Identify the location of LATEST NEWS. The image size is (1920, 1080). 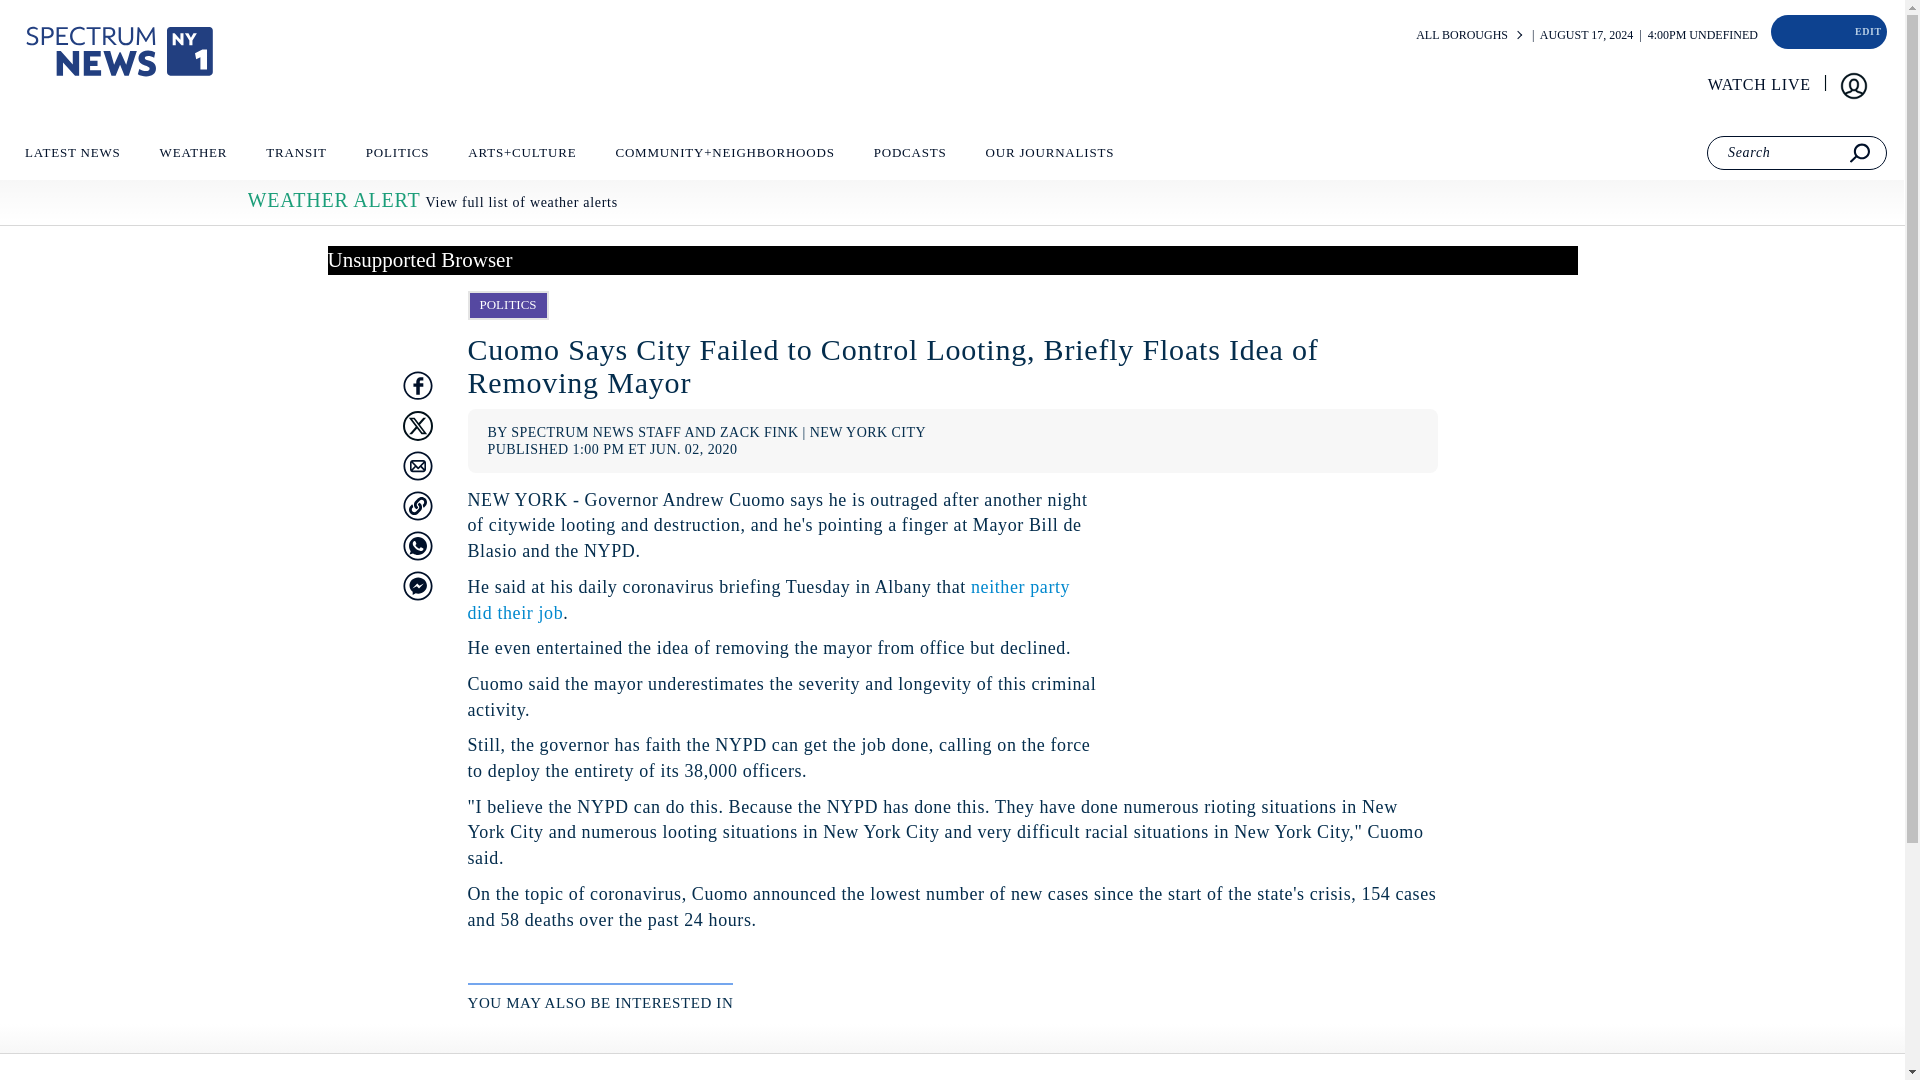
(72, 157).